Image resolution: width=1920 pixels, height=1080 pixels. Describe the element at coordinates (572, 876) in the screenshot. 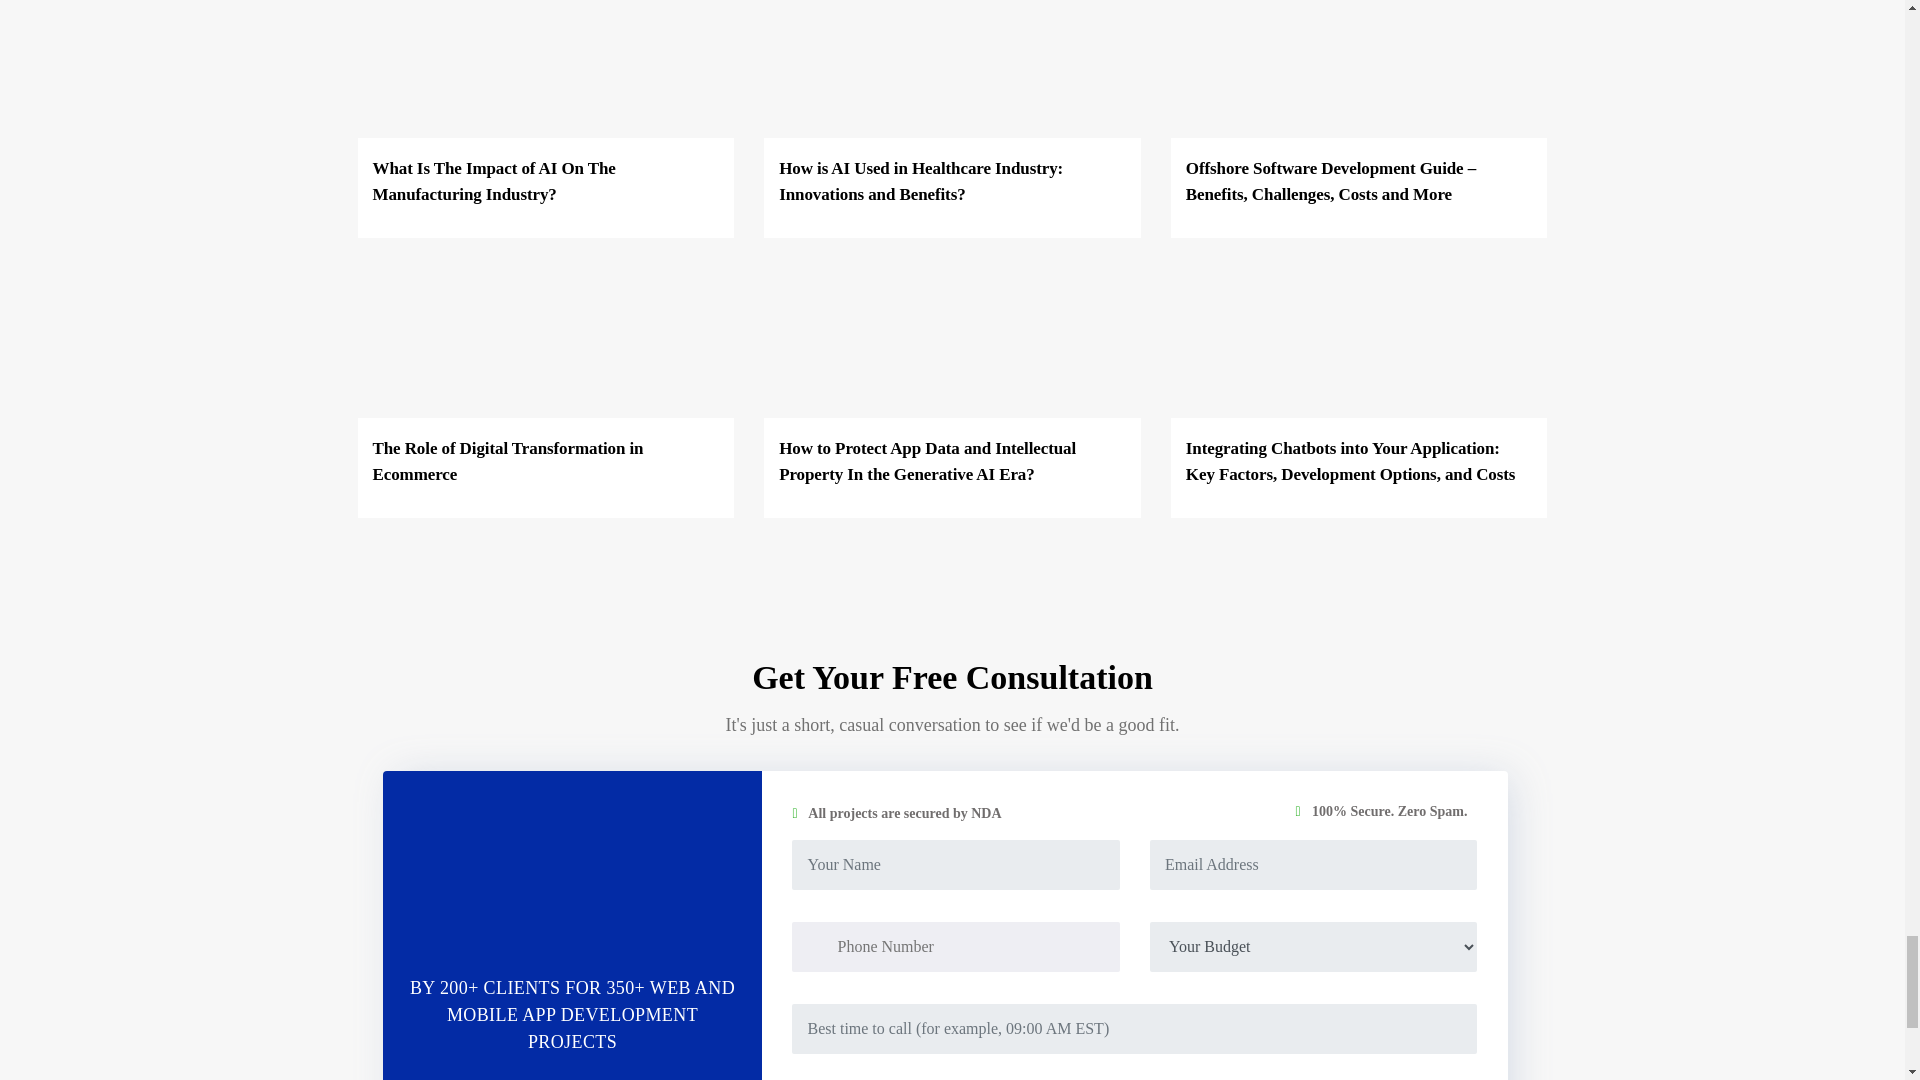

I see `Good Firms Research` at that location.